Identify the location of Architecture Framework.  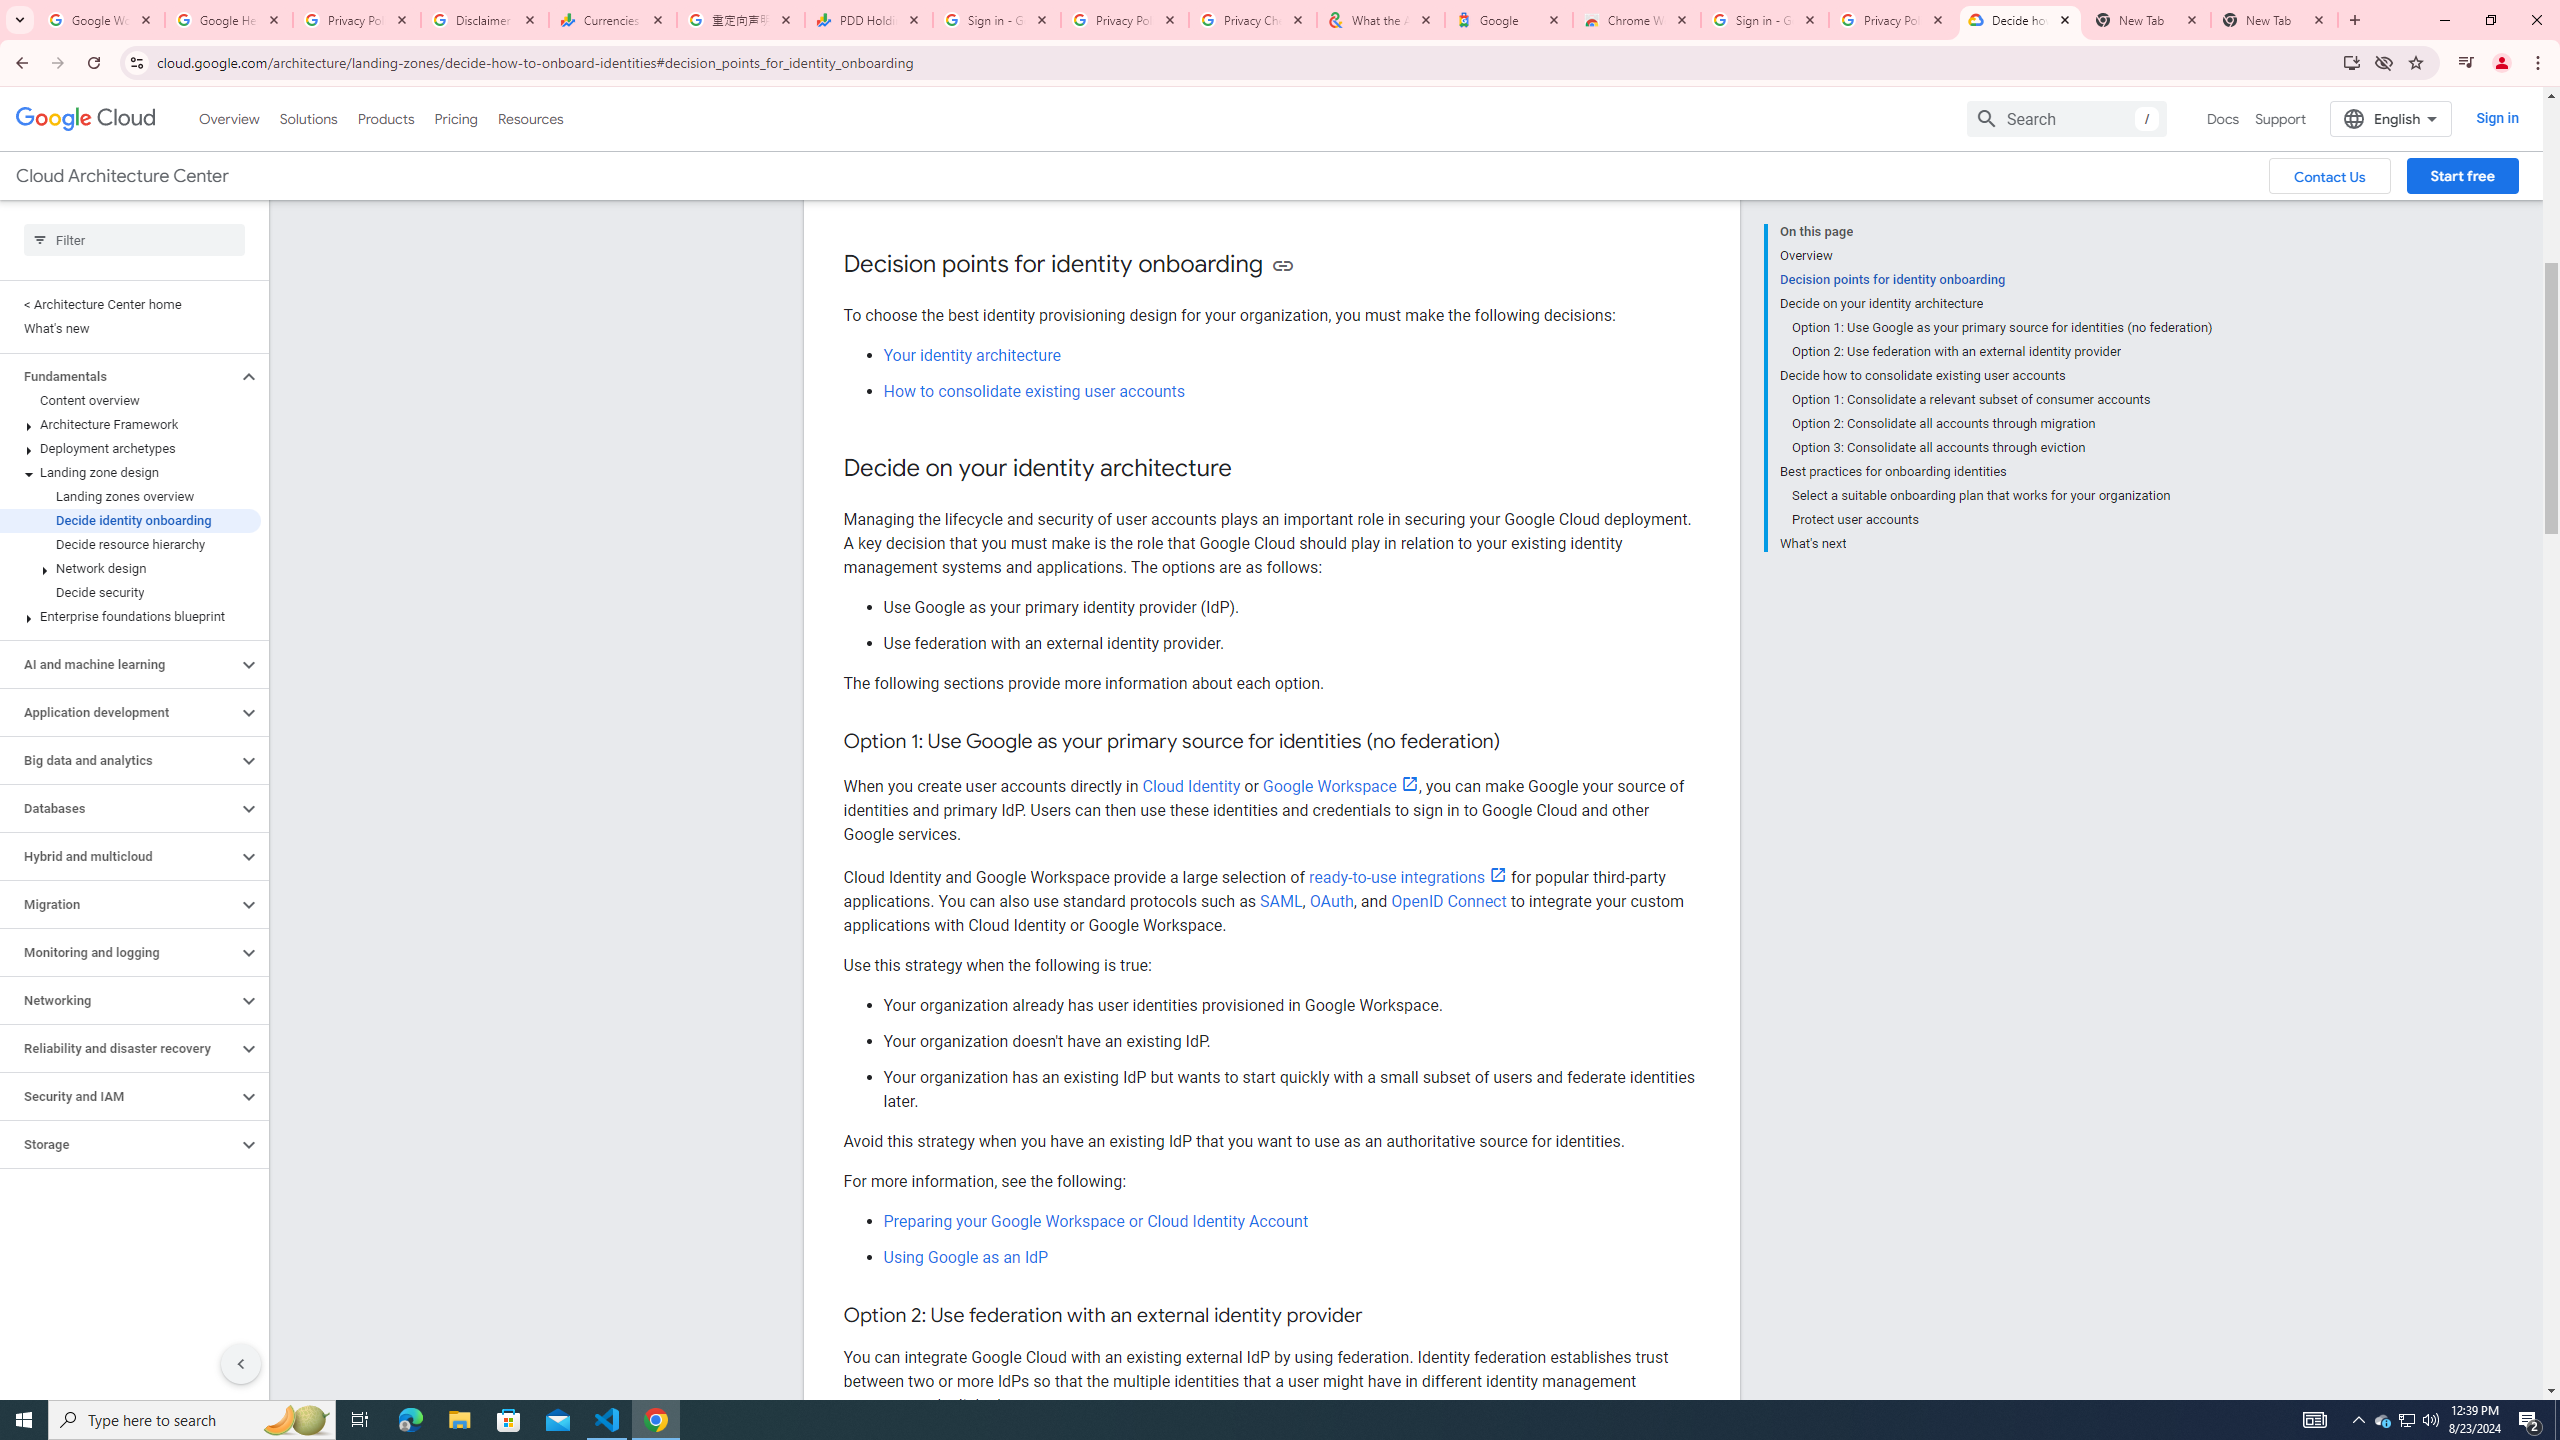
(130, 424).